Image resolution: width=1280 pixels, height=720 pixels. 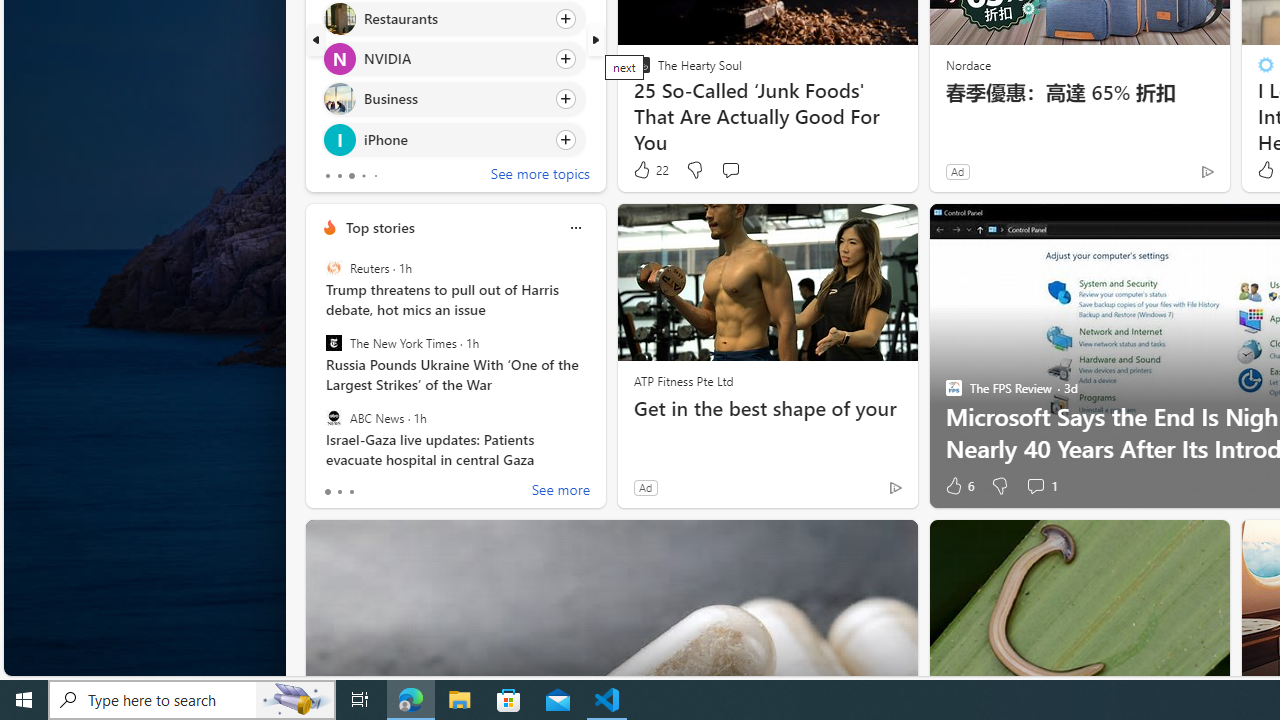 What do you see at coordinates (454, 18) in the screenshot?
I see `Click to follow topic Restaurants` at bounding box center [454, 18].